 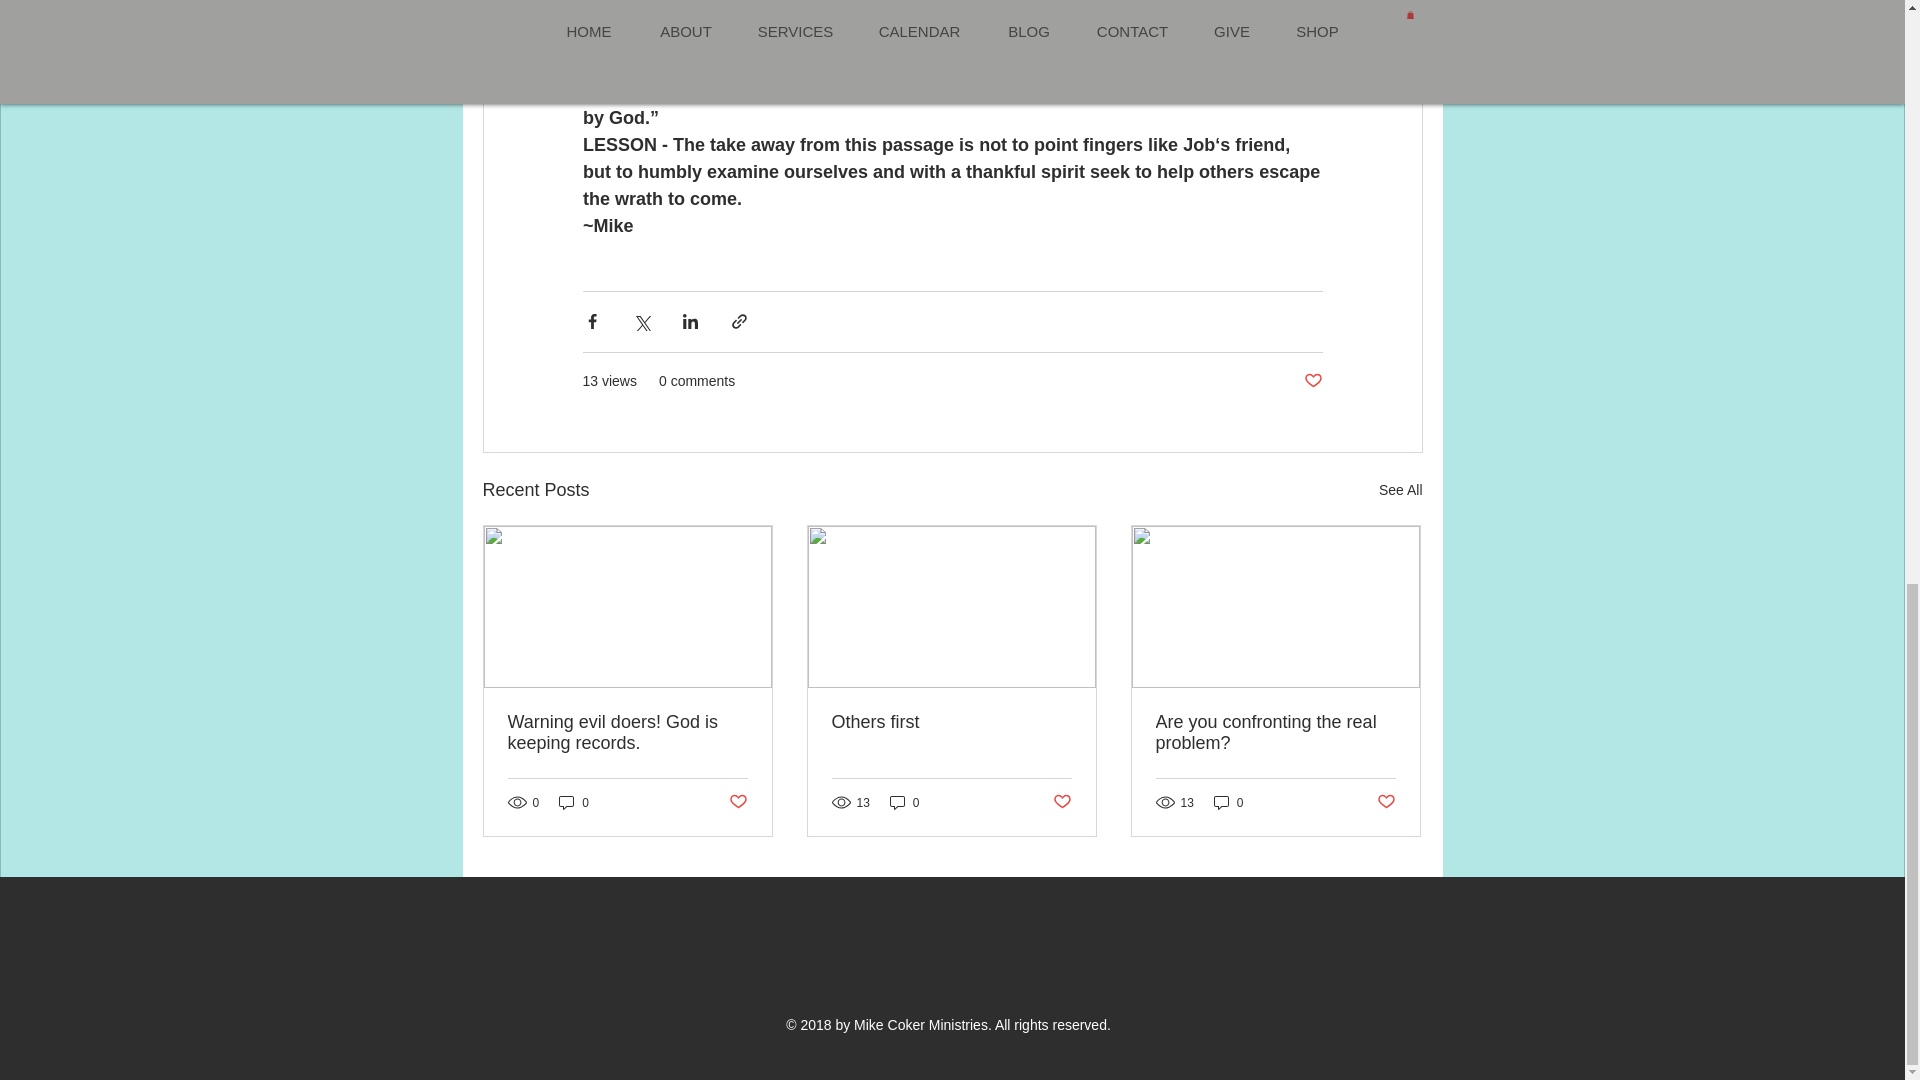 What do you see at coordinates (736, 802) in the screenshot?
I see `Post not marked as liked` at bounding box center [736, 802].